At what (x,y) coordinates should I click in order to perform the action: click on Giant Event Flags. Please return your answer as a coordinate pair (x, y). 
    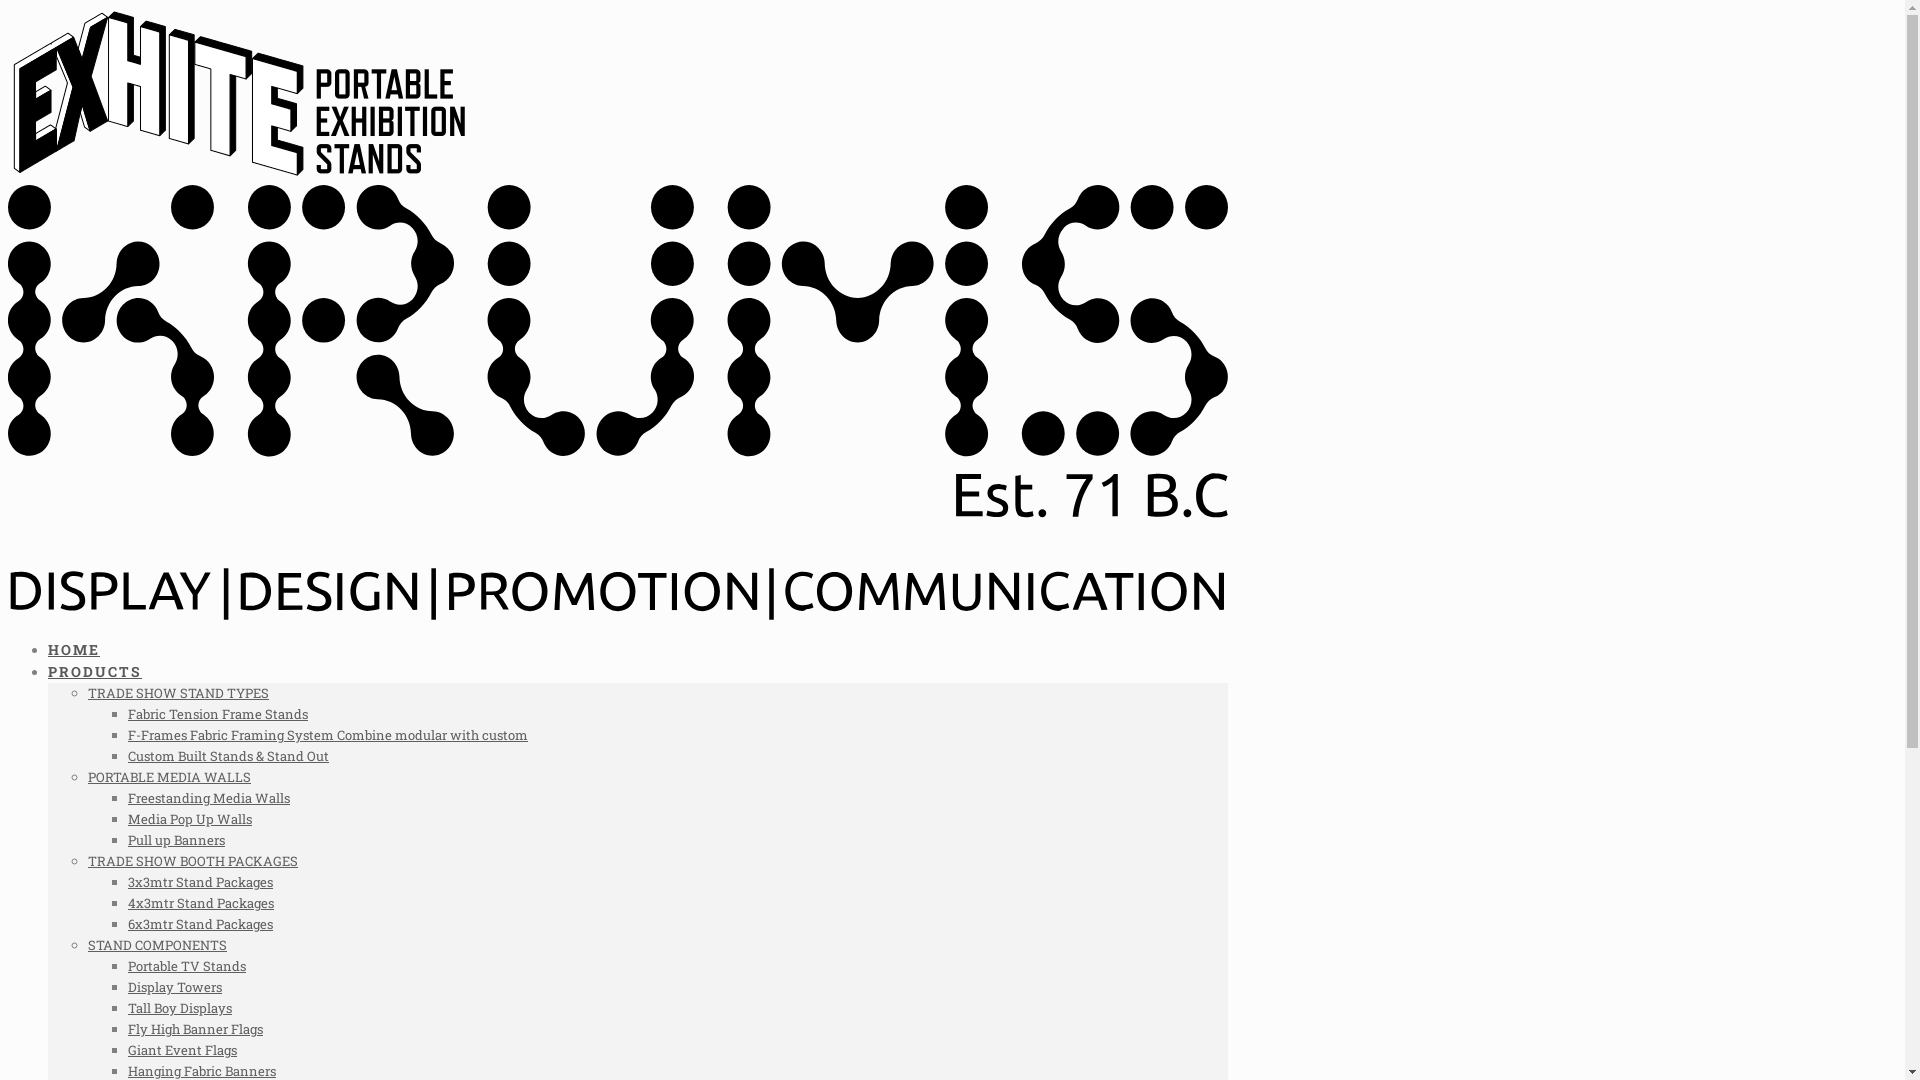
    Looking at the image, I should click on (182, 1050).